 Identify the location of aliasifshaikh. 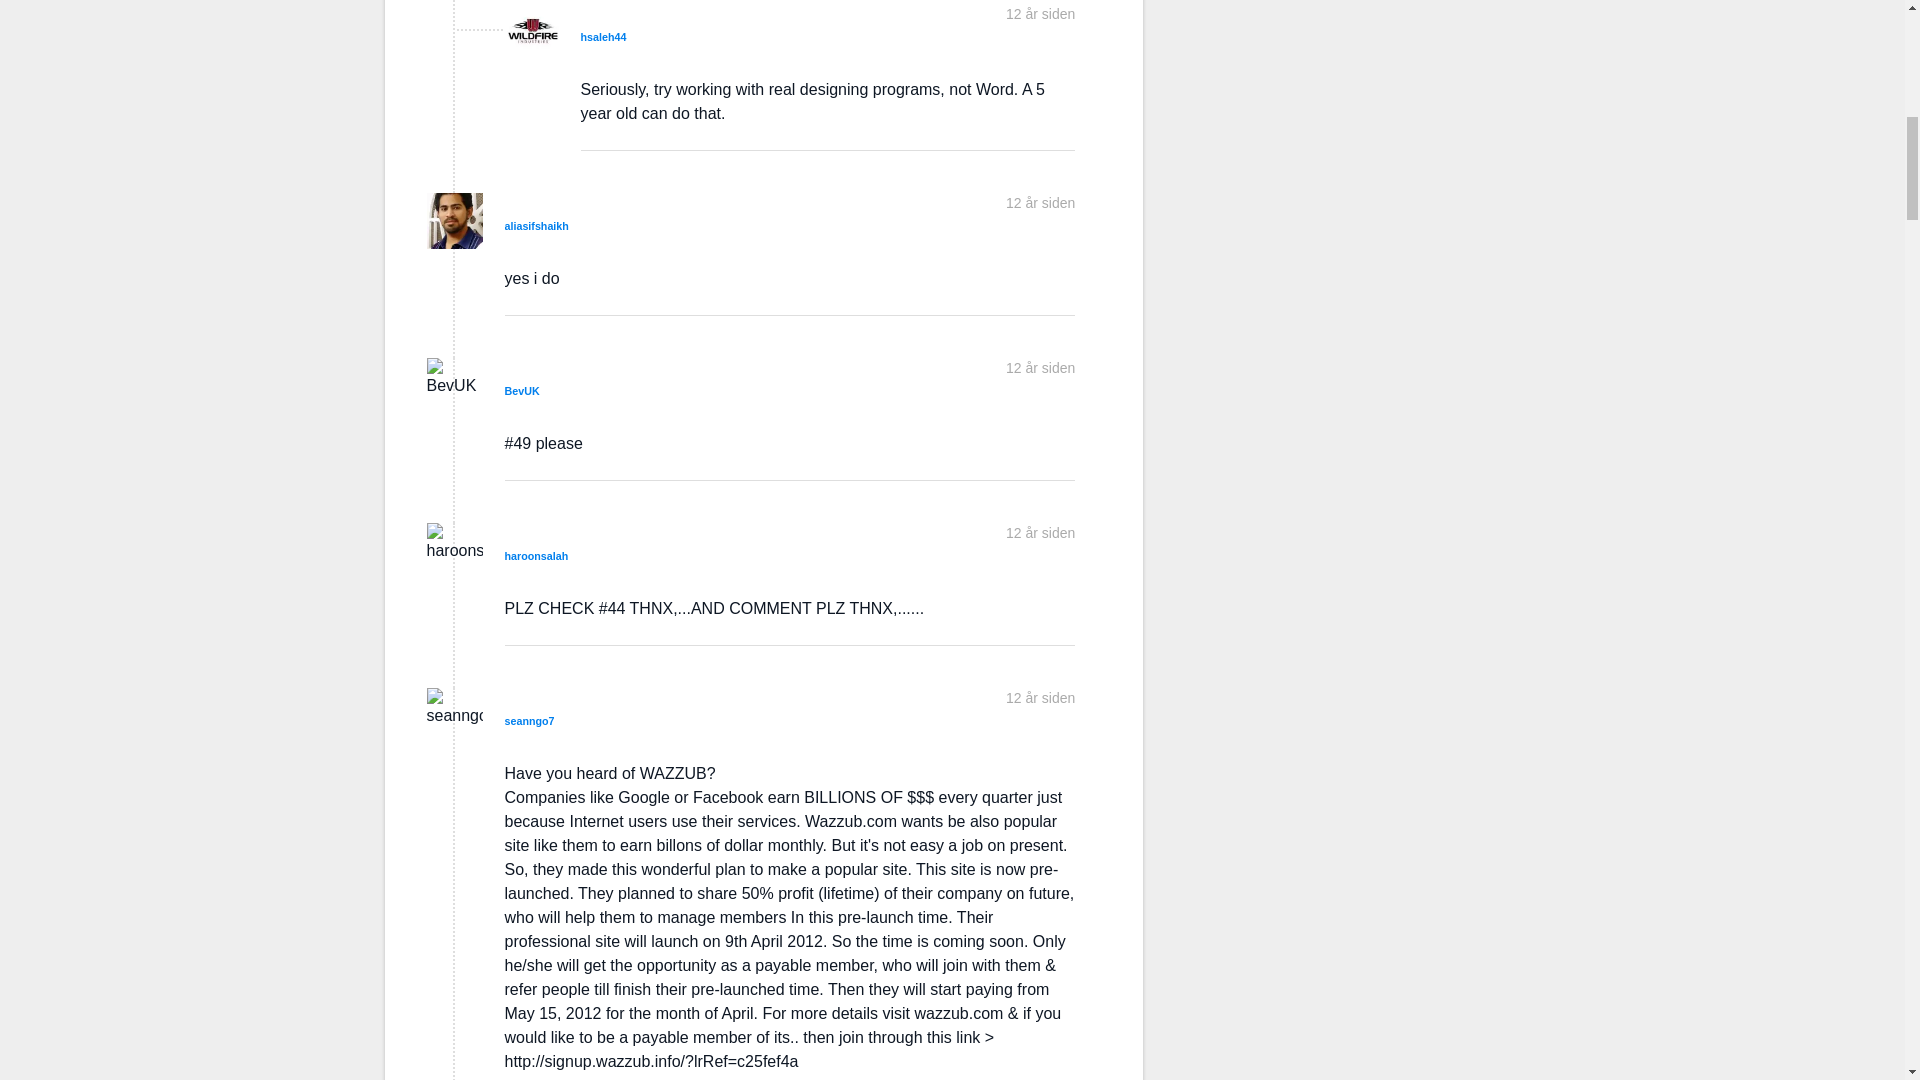
(536, 226).